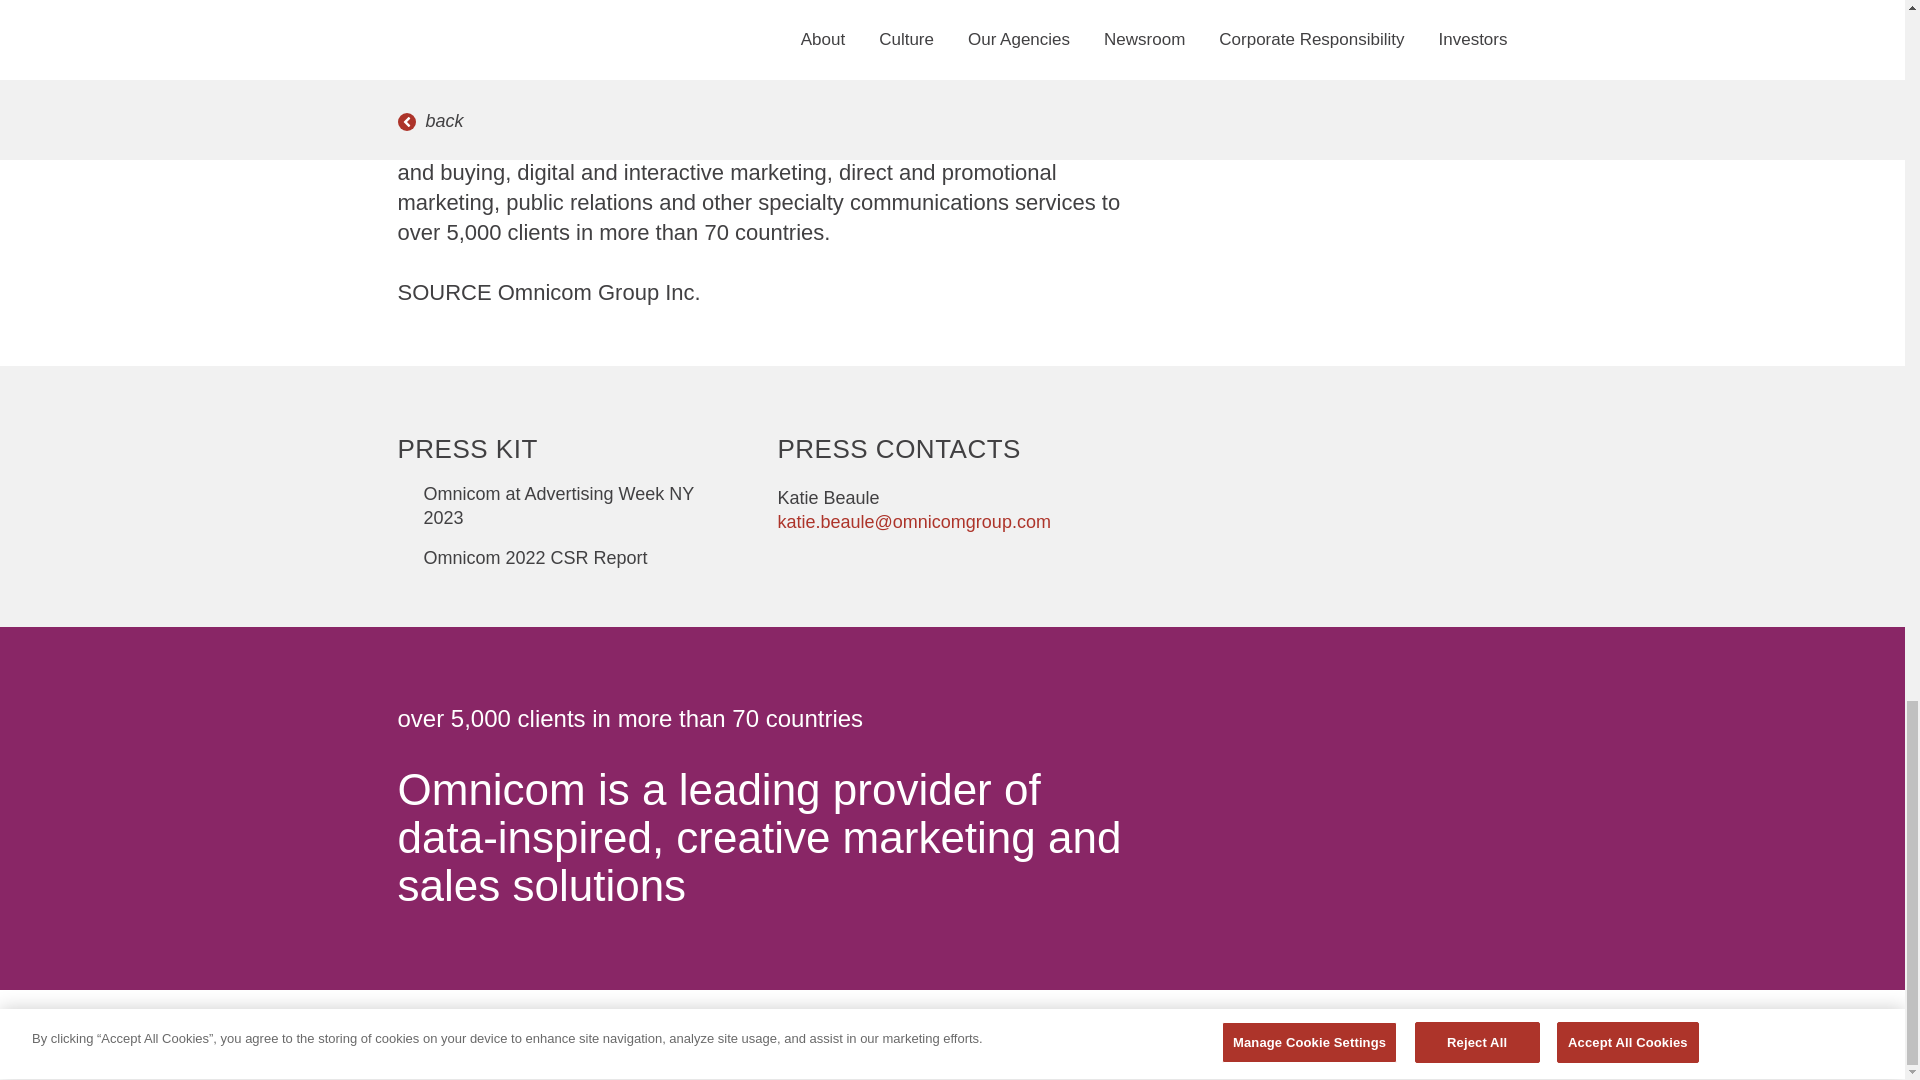 This screenshot has width=1920, height=1080. What do you see at coordinates (522, 558) in the screenshot?
I see `Reference link` at bounding box center [522, 558].